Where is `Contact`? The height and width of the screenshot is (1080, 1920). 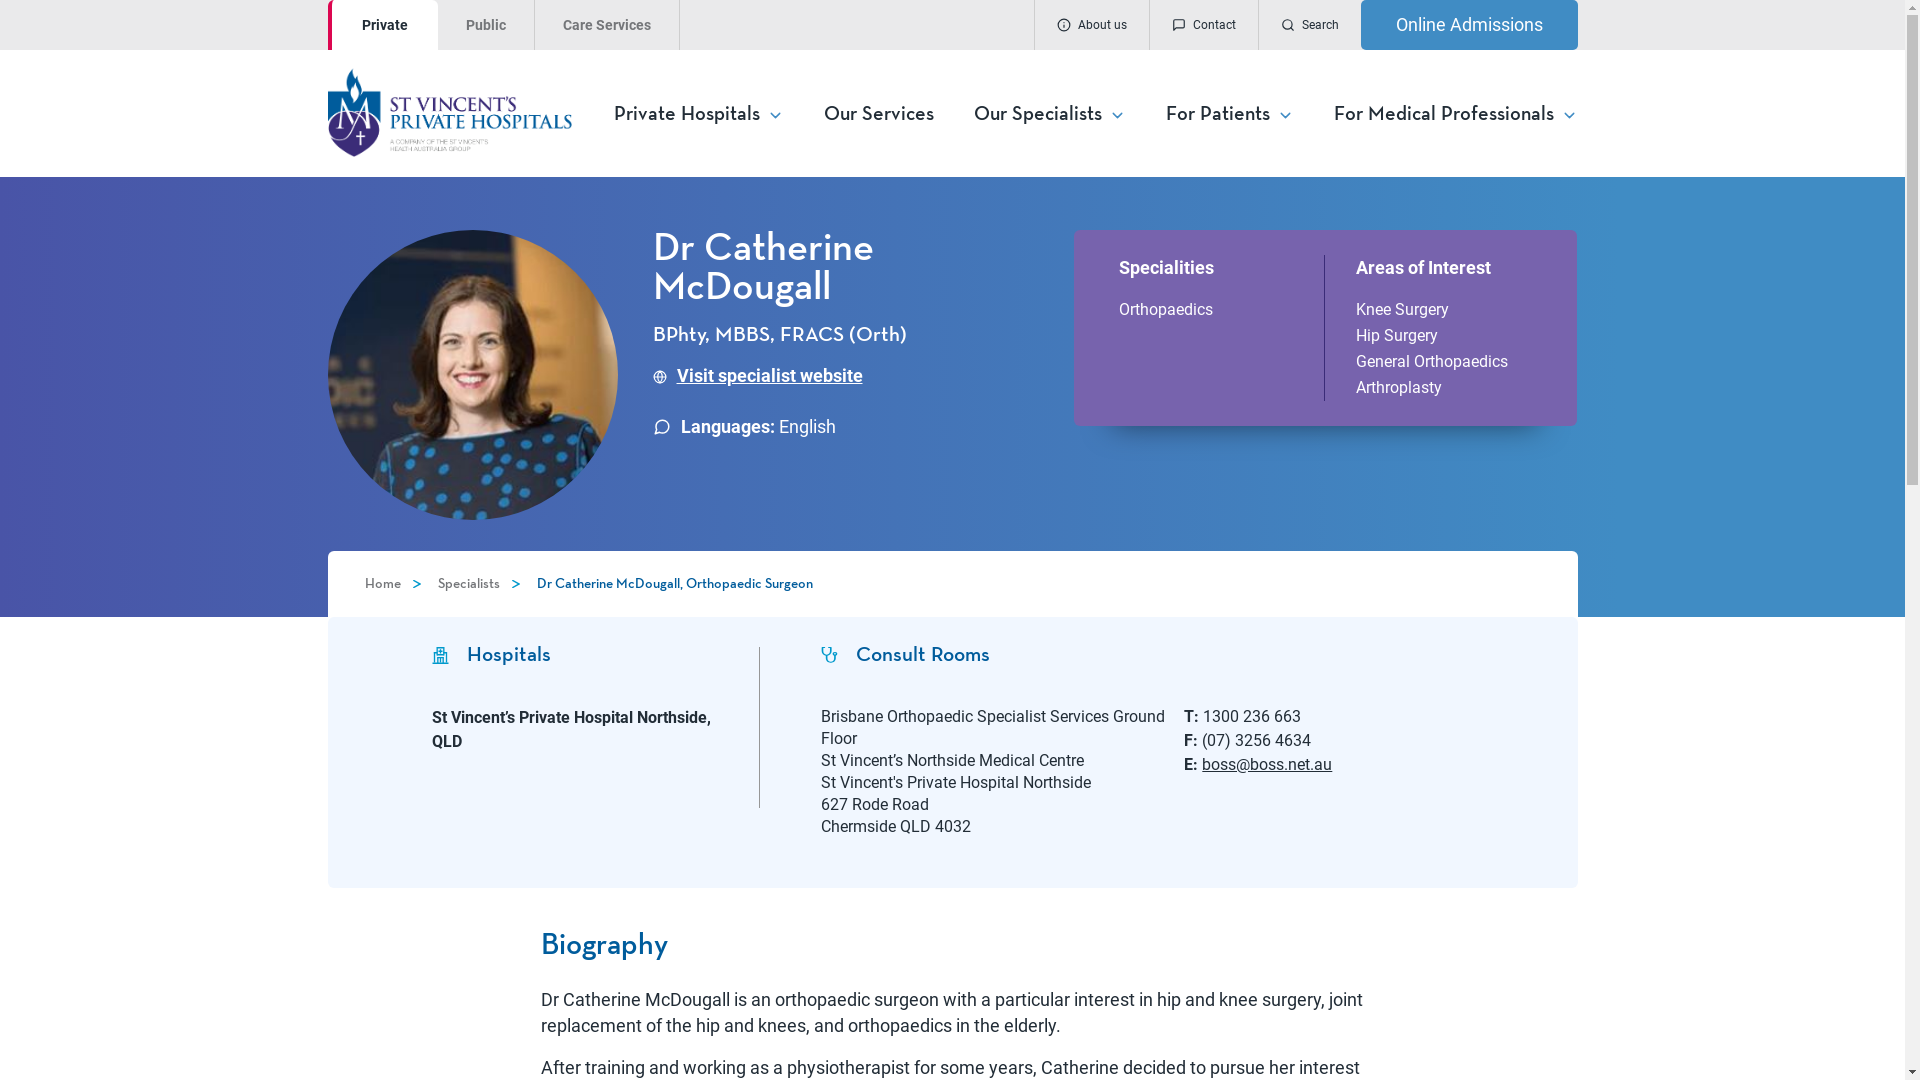 Contact is located at coordinates (1202, 25).